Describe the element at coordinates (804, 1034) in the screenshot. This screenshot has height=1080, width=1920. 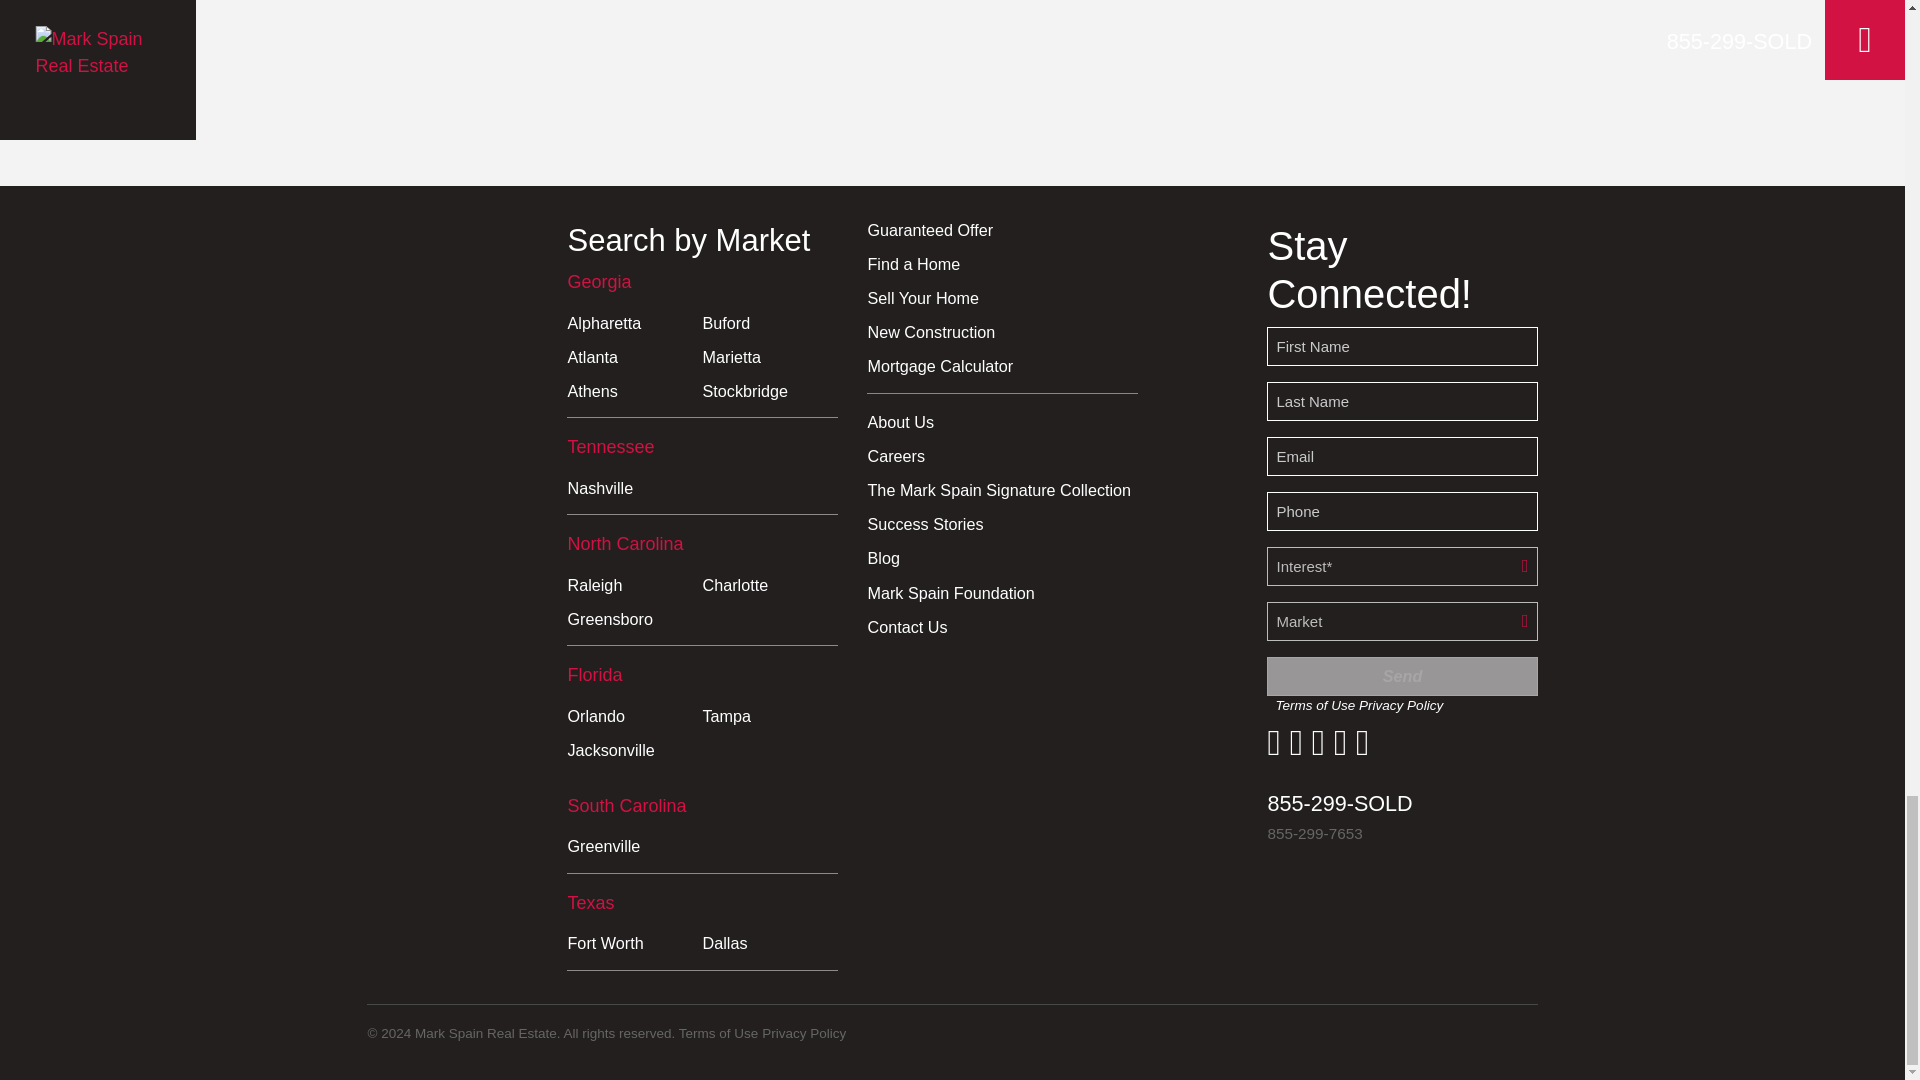
I see `Privacy Policy` at that location.